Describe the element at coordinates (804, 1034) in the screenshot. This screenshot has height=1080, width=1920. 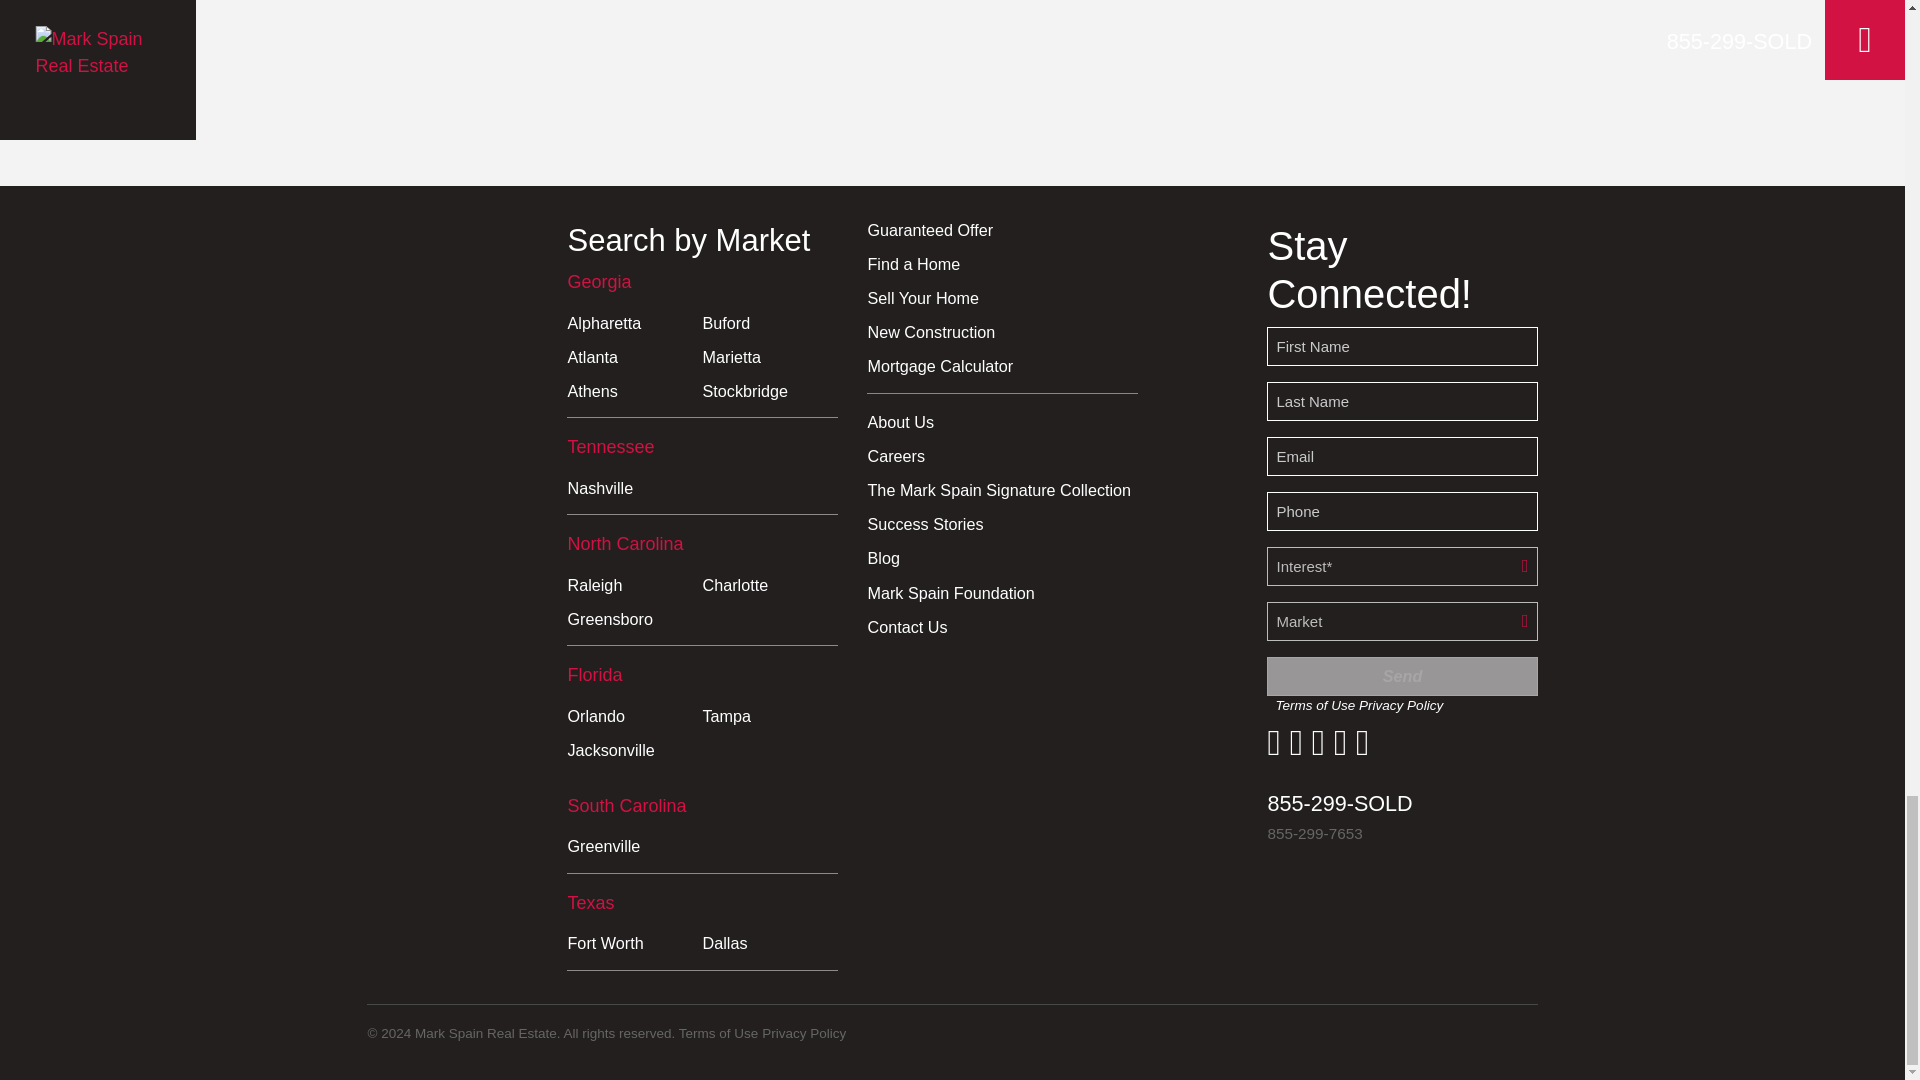
I see `Privacy Policy` at that location.